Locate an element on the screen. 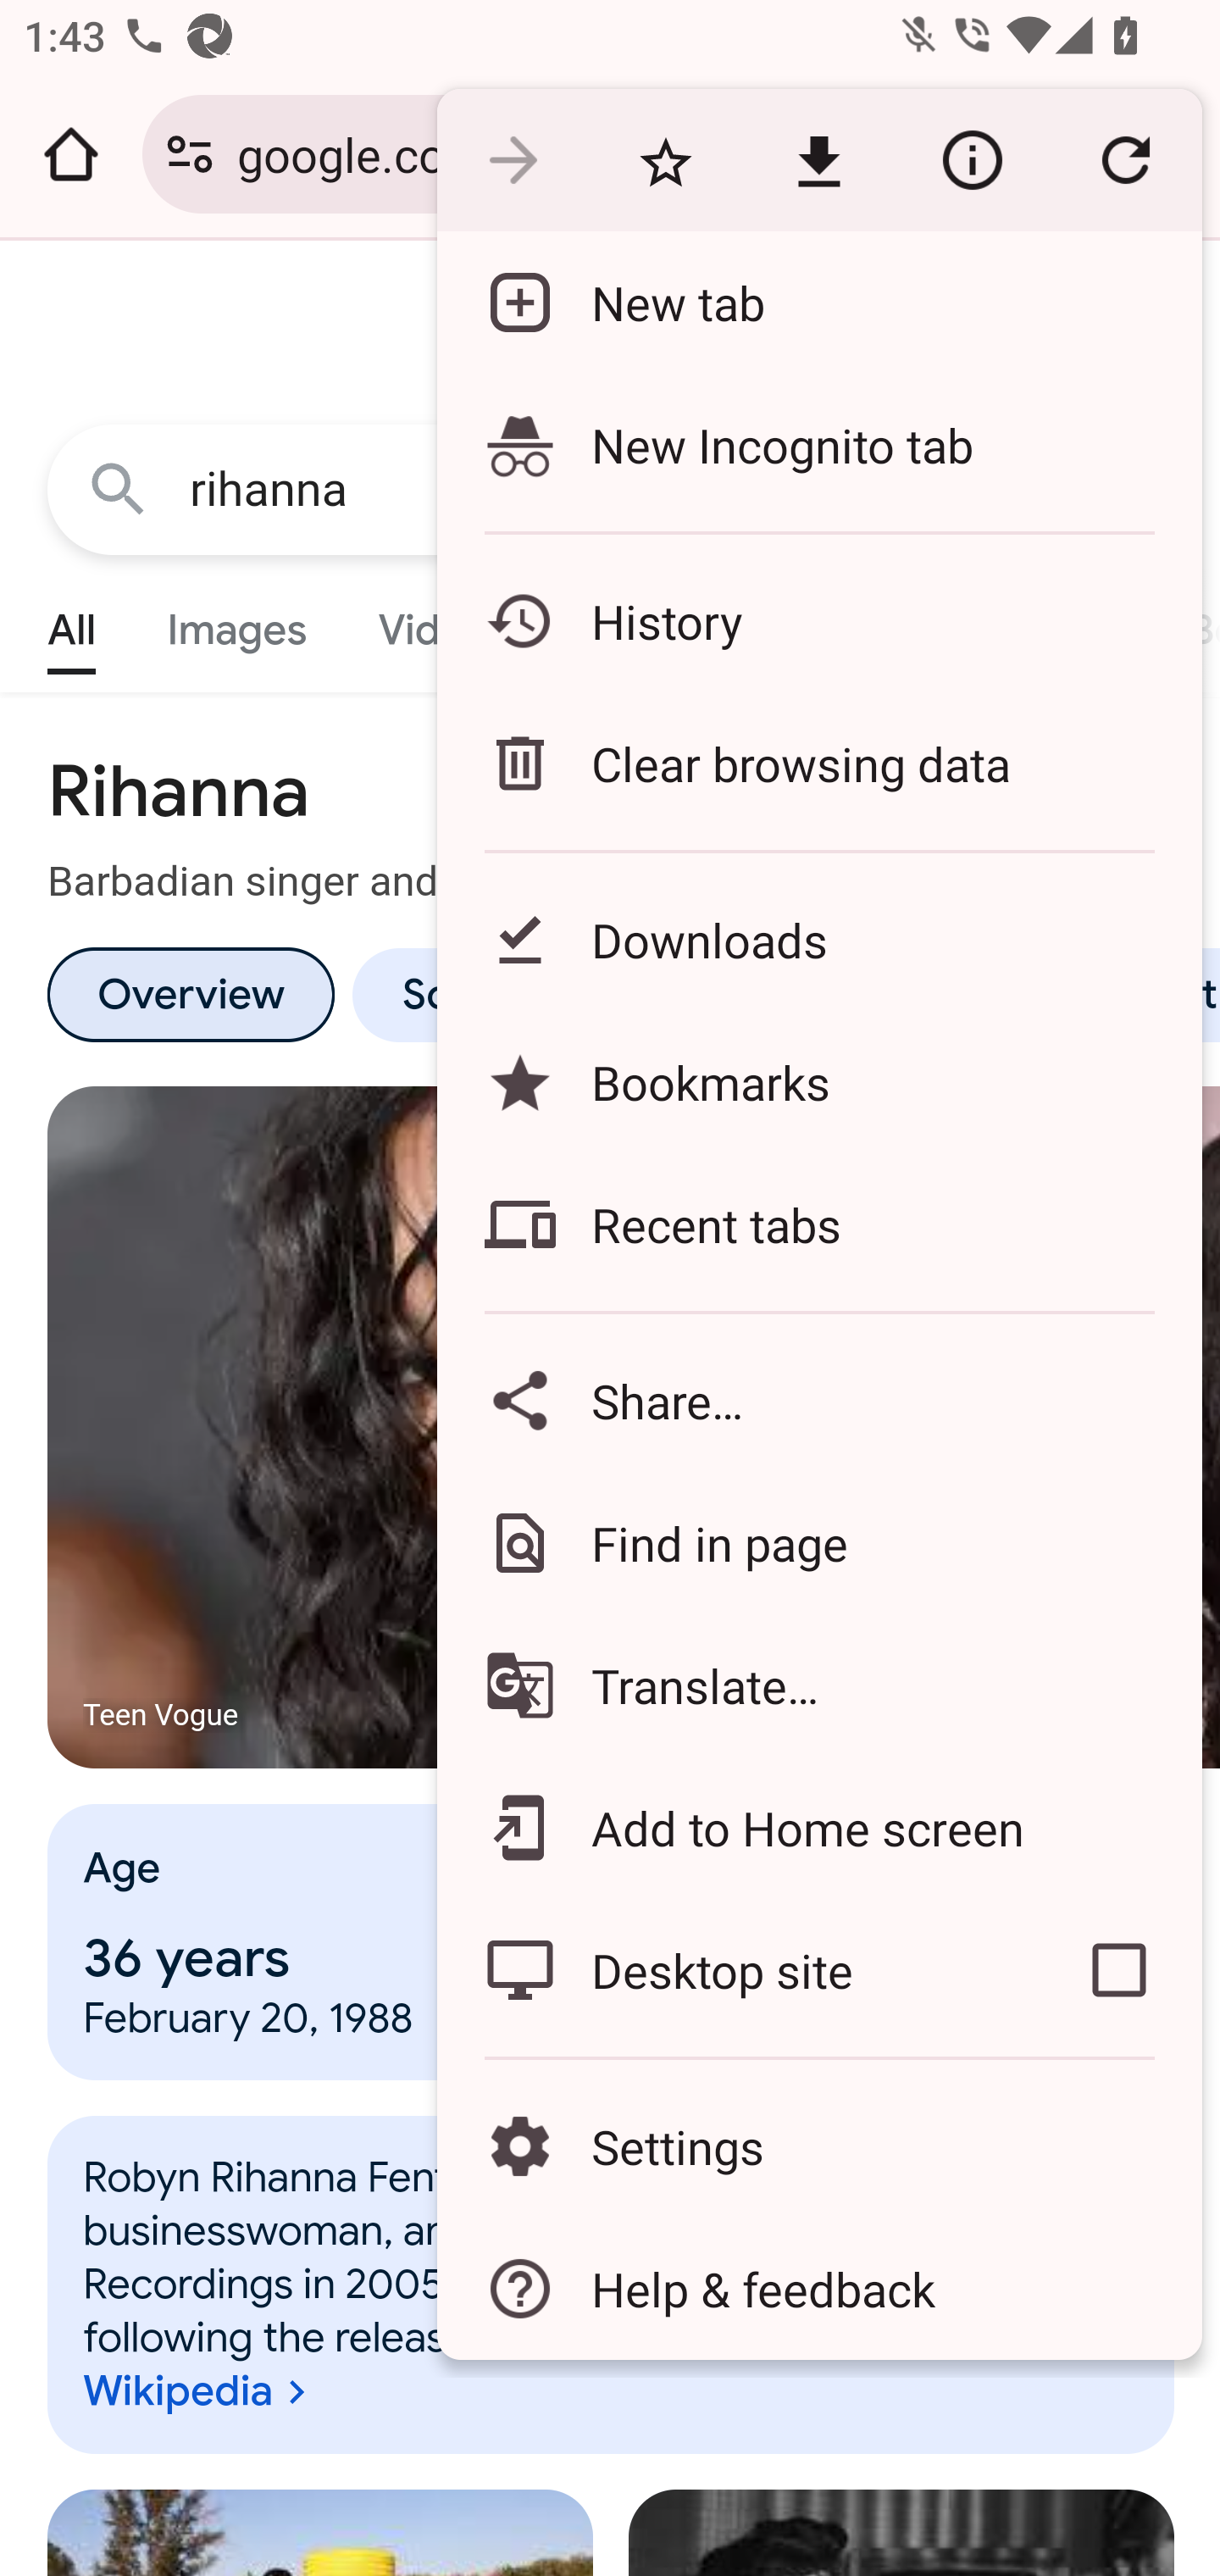 The height and width of the screenshot is (2576, 1220). Desktop site Turn on Request desktop site is located at coordinates (735, 1969).